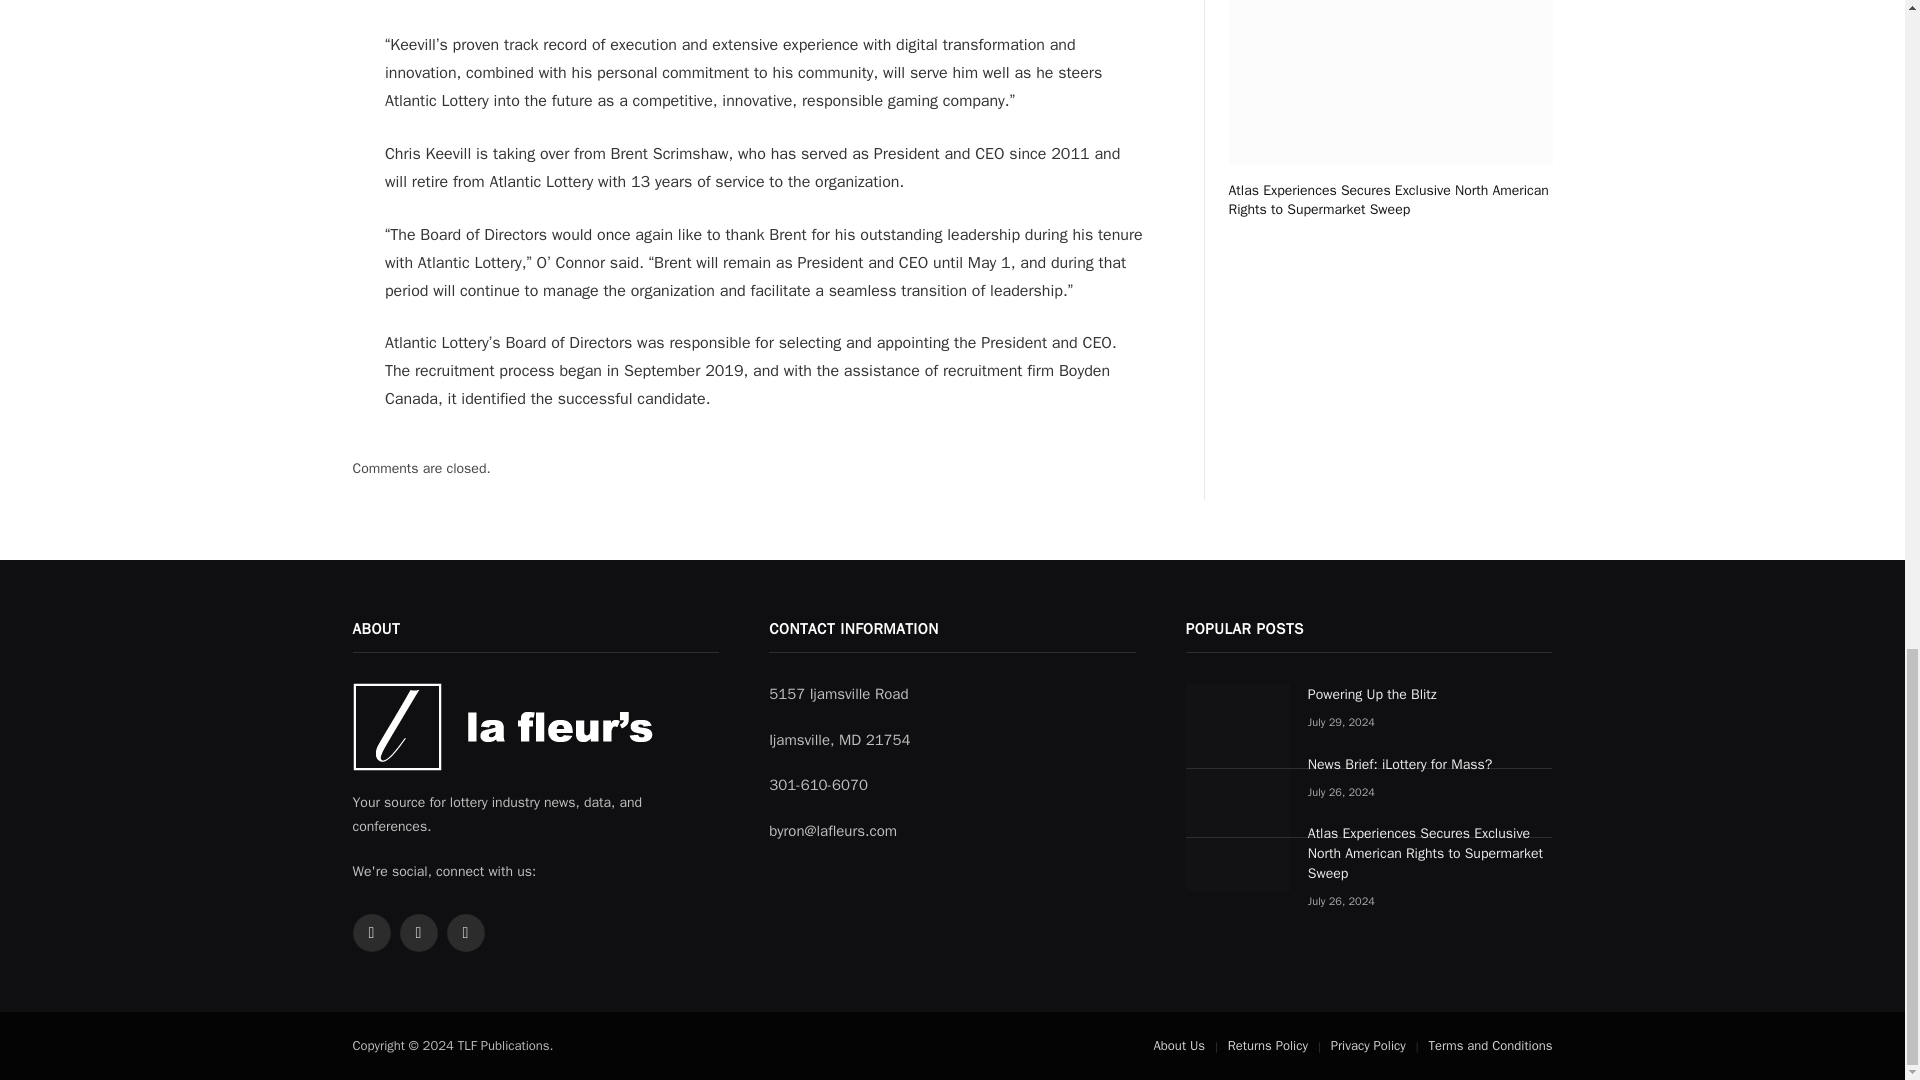 This screenshot has height=1080, width=1920. What do you see at coordinates (370, 932) in the screenshot?
I see `Twitter` at bounding box center [370, 932].